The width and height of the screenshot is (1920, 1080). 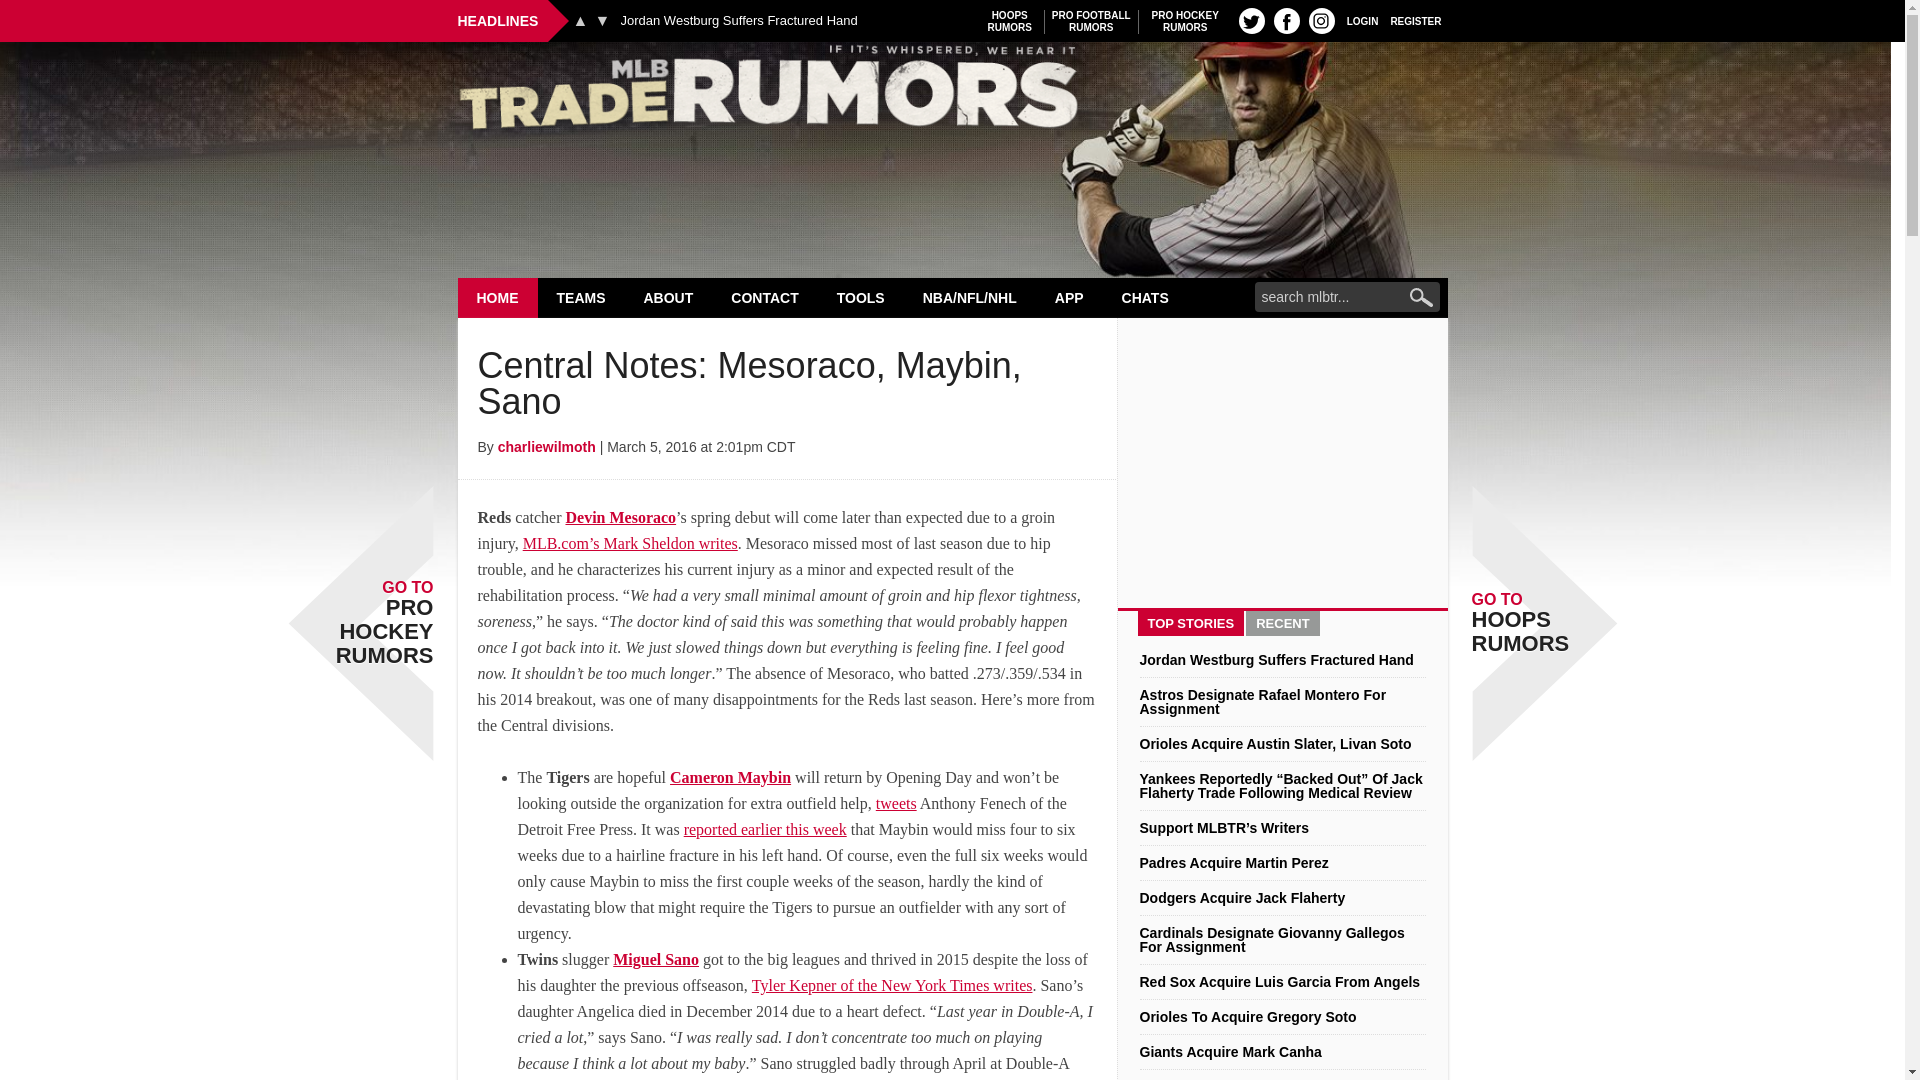 I want to click on TEAMS, so click(x=1252, y=20).